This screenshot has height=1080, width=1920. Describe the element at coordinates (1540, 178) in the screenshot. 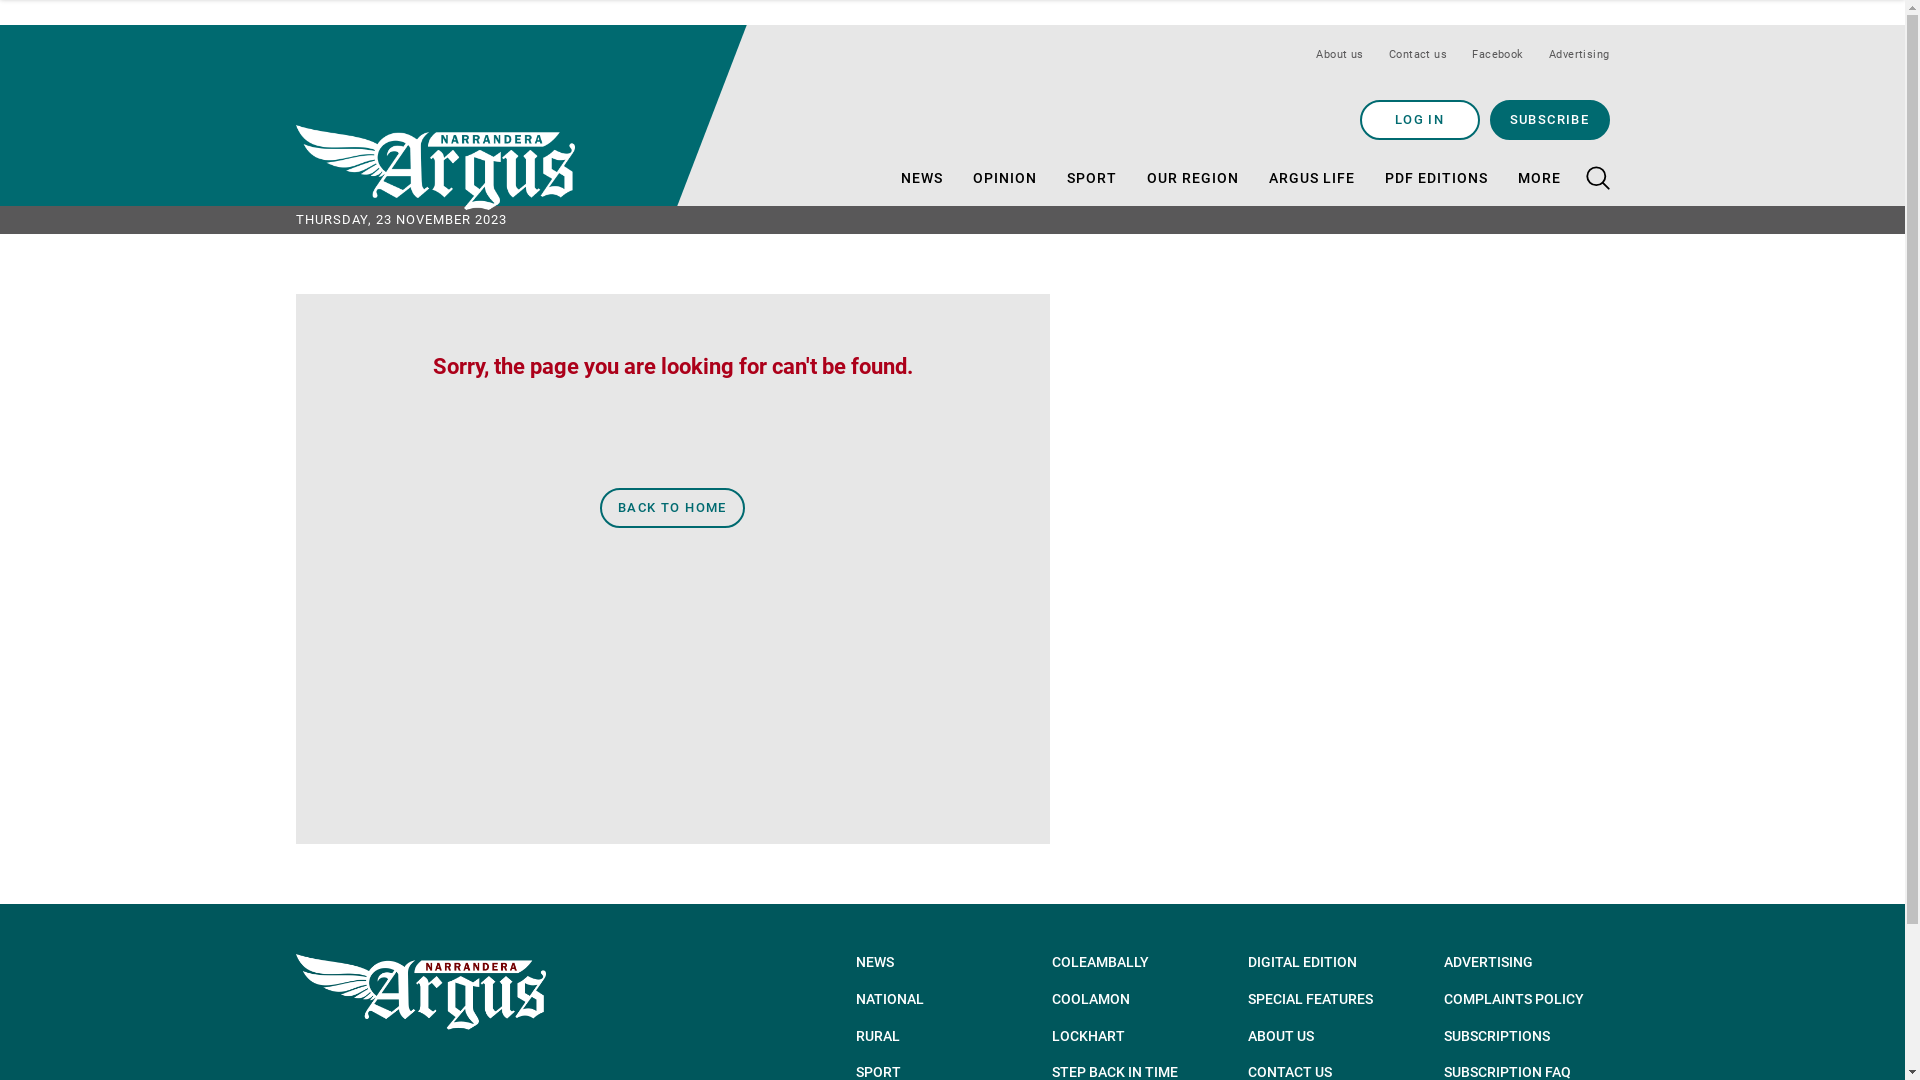

I see `MORE` at that location.